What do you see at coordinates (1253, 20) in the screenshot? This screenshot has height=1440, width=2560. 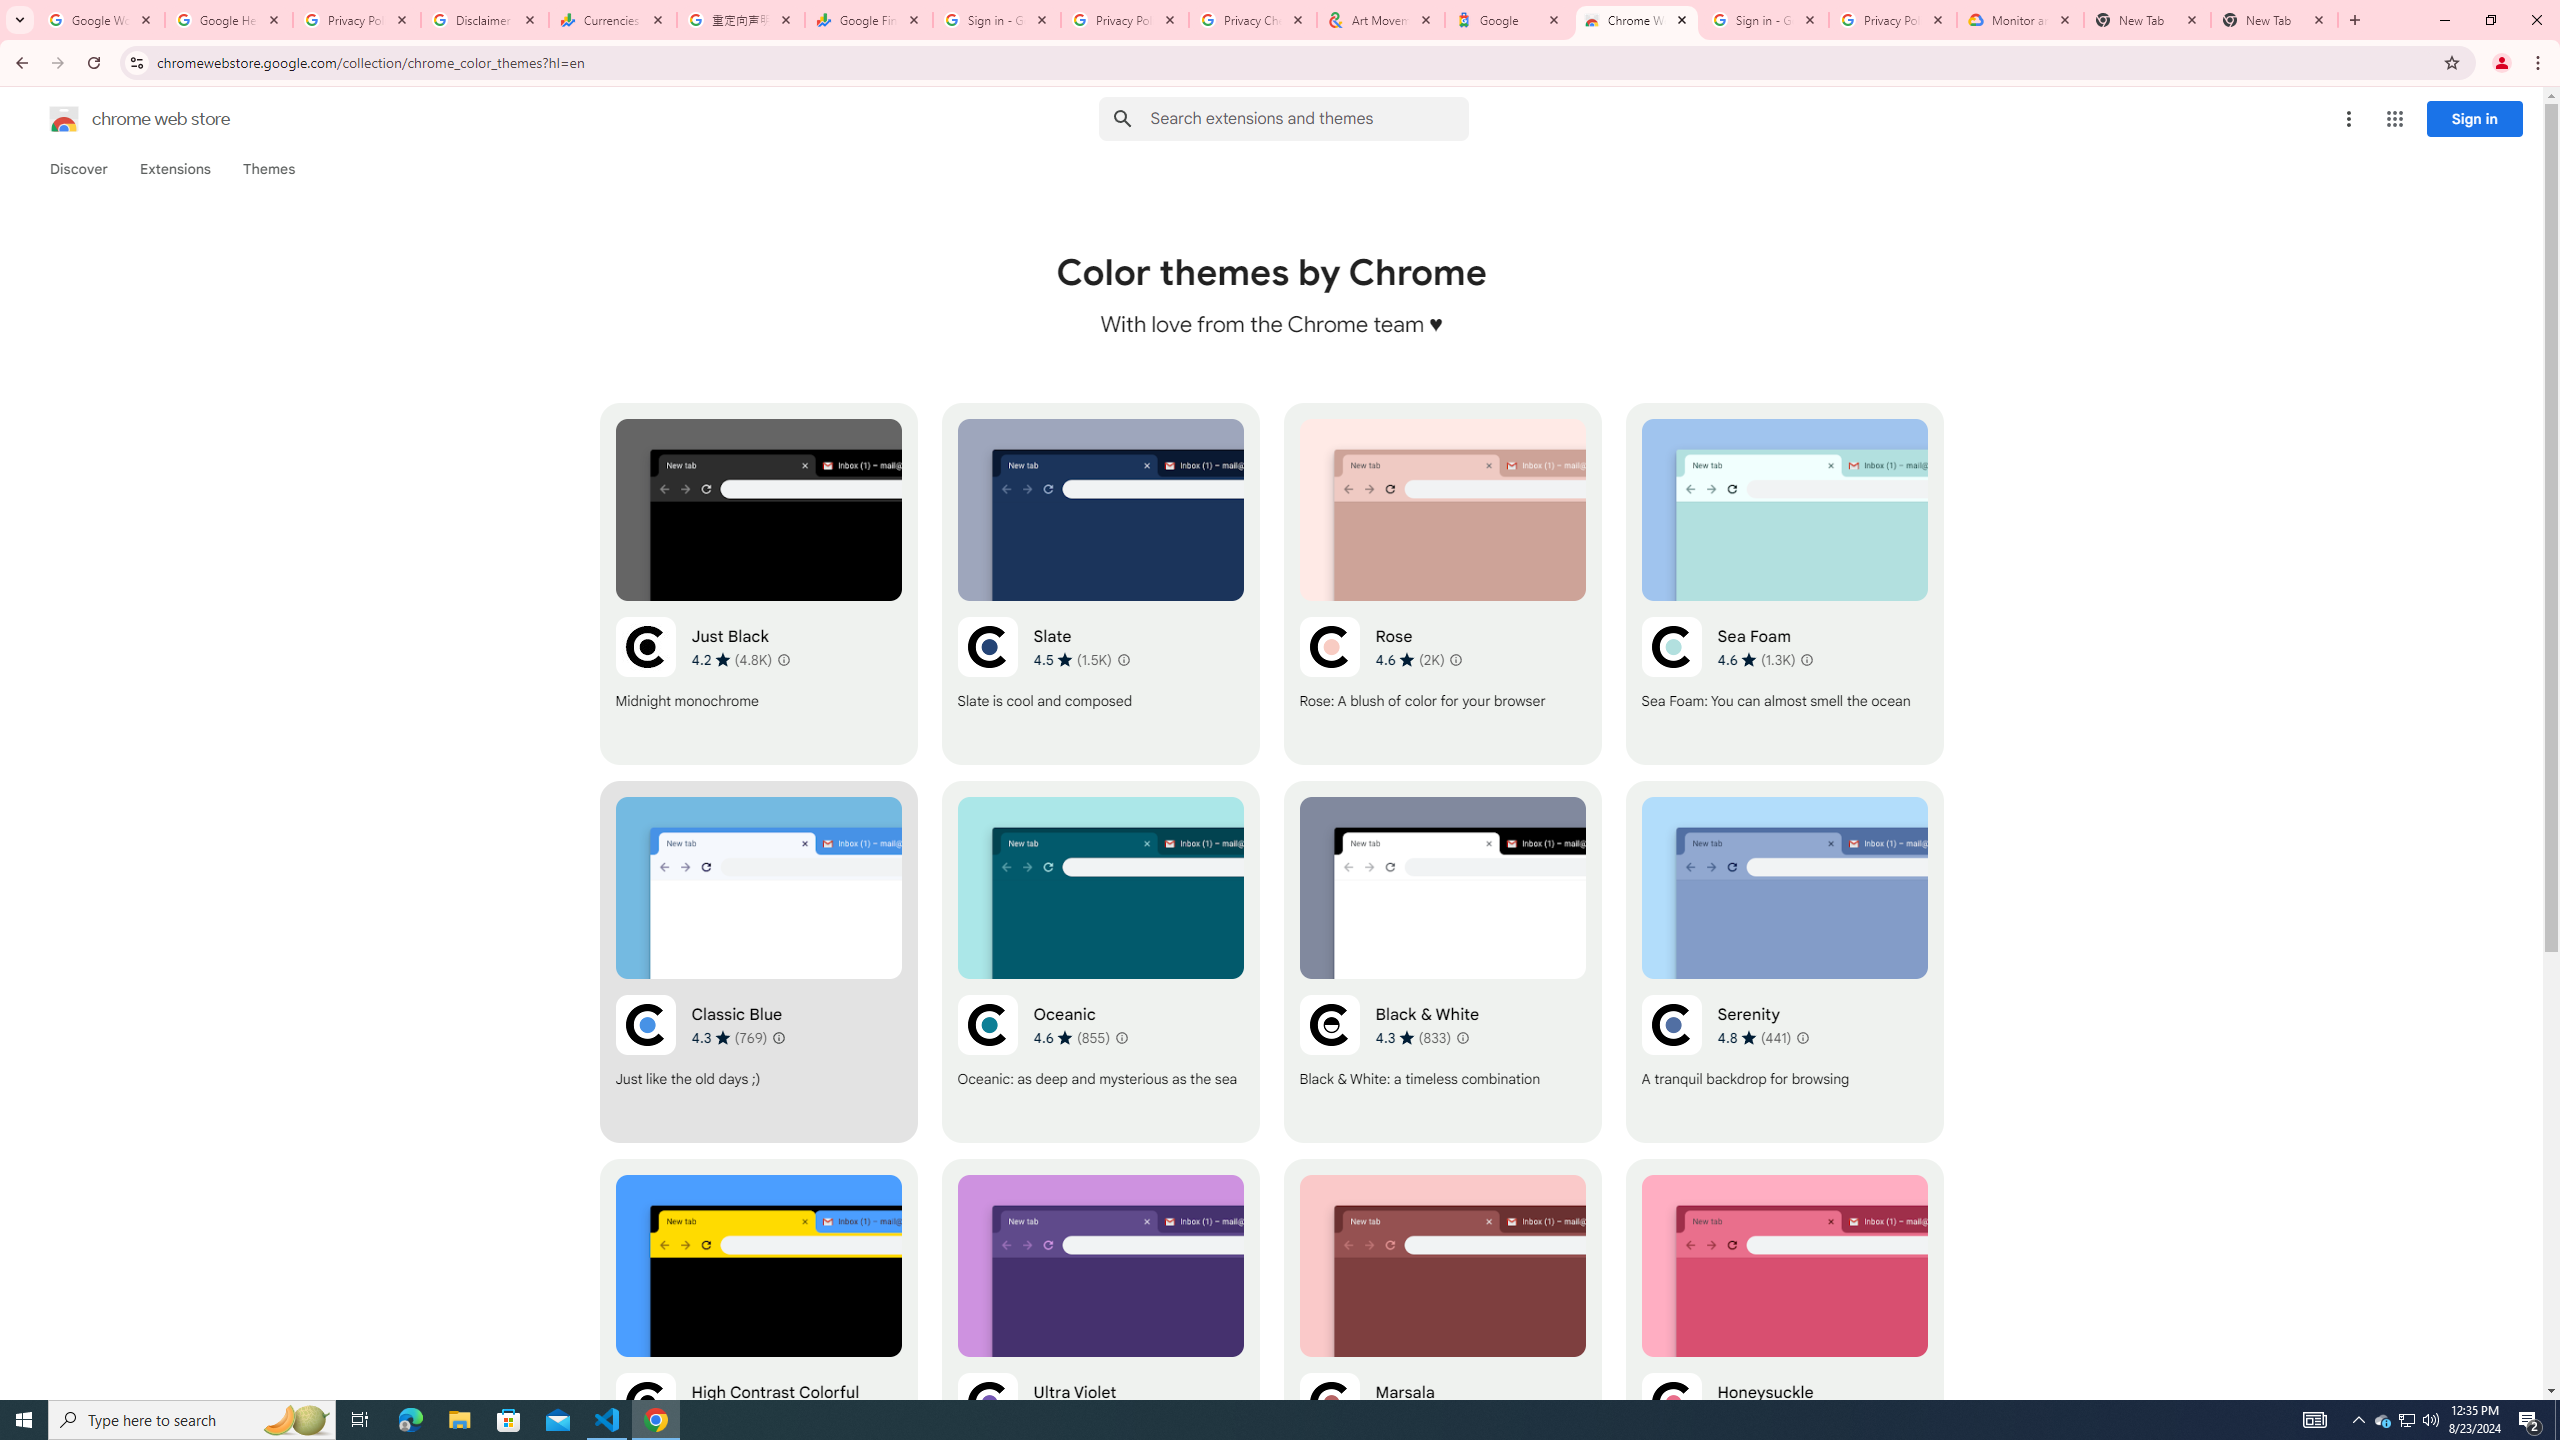 I see `Privacy Checkup` at bounding box center [1253, 20].